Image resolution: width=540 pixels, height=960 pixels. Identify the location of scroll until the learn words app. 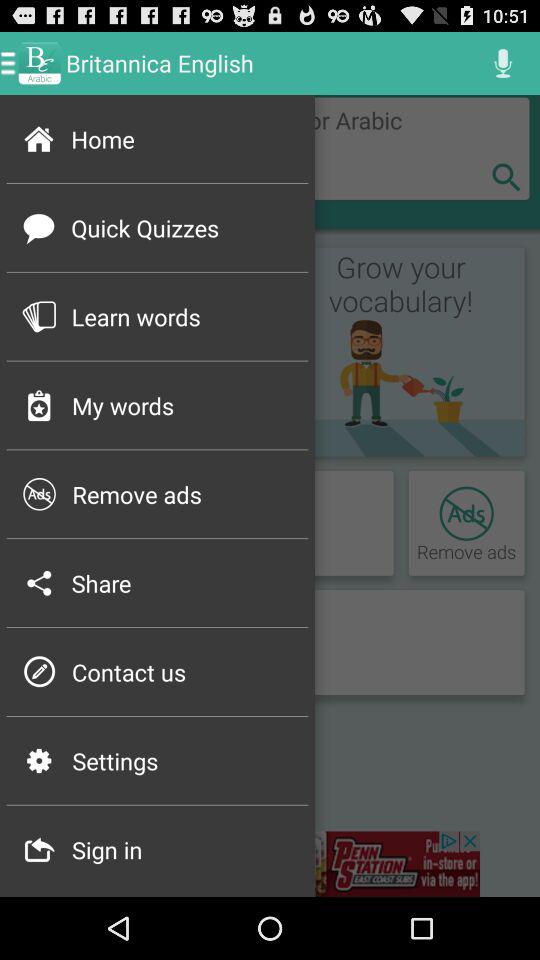
(183, 316).